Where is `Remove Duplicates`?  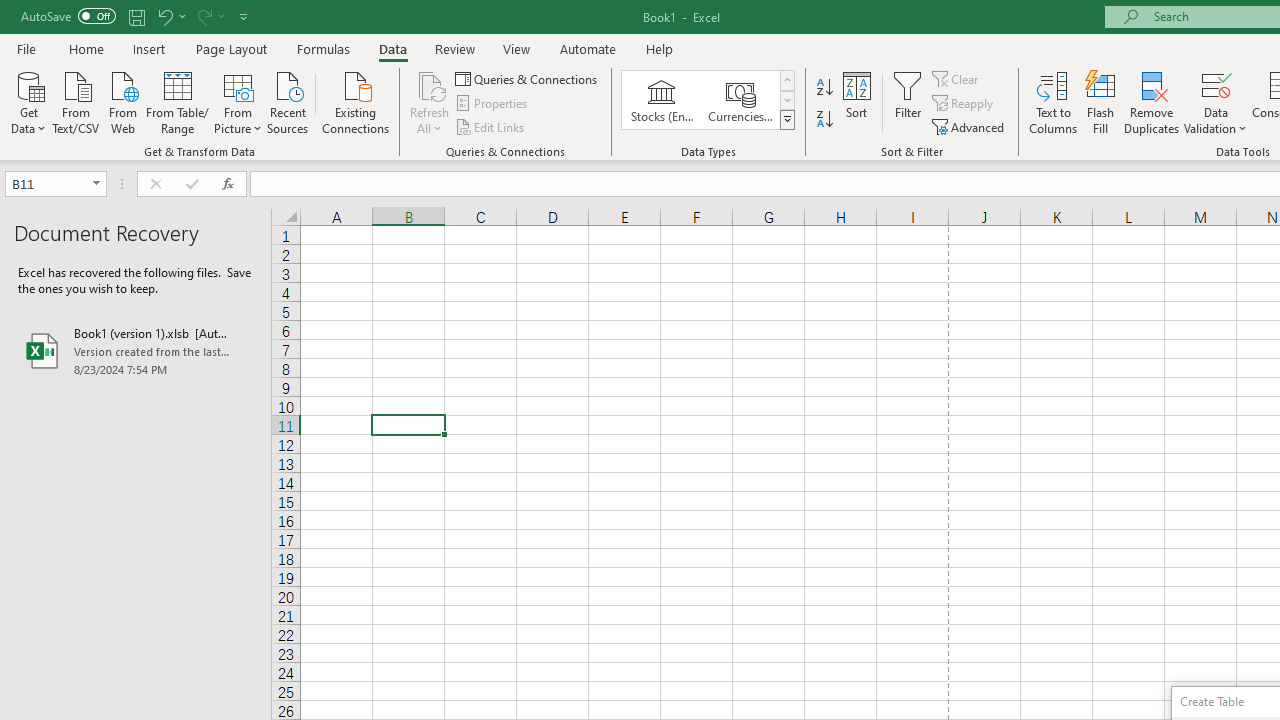
Remove Duplicates is located at coordinates (1152, 102).